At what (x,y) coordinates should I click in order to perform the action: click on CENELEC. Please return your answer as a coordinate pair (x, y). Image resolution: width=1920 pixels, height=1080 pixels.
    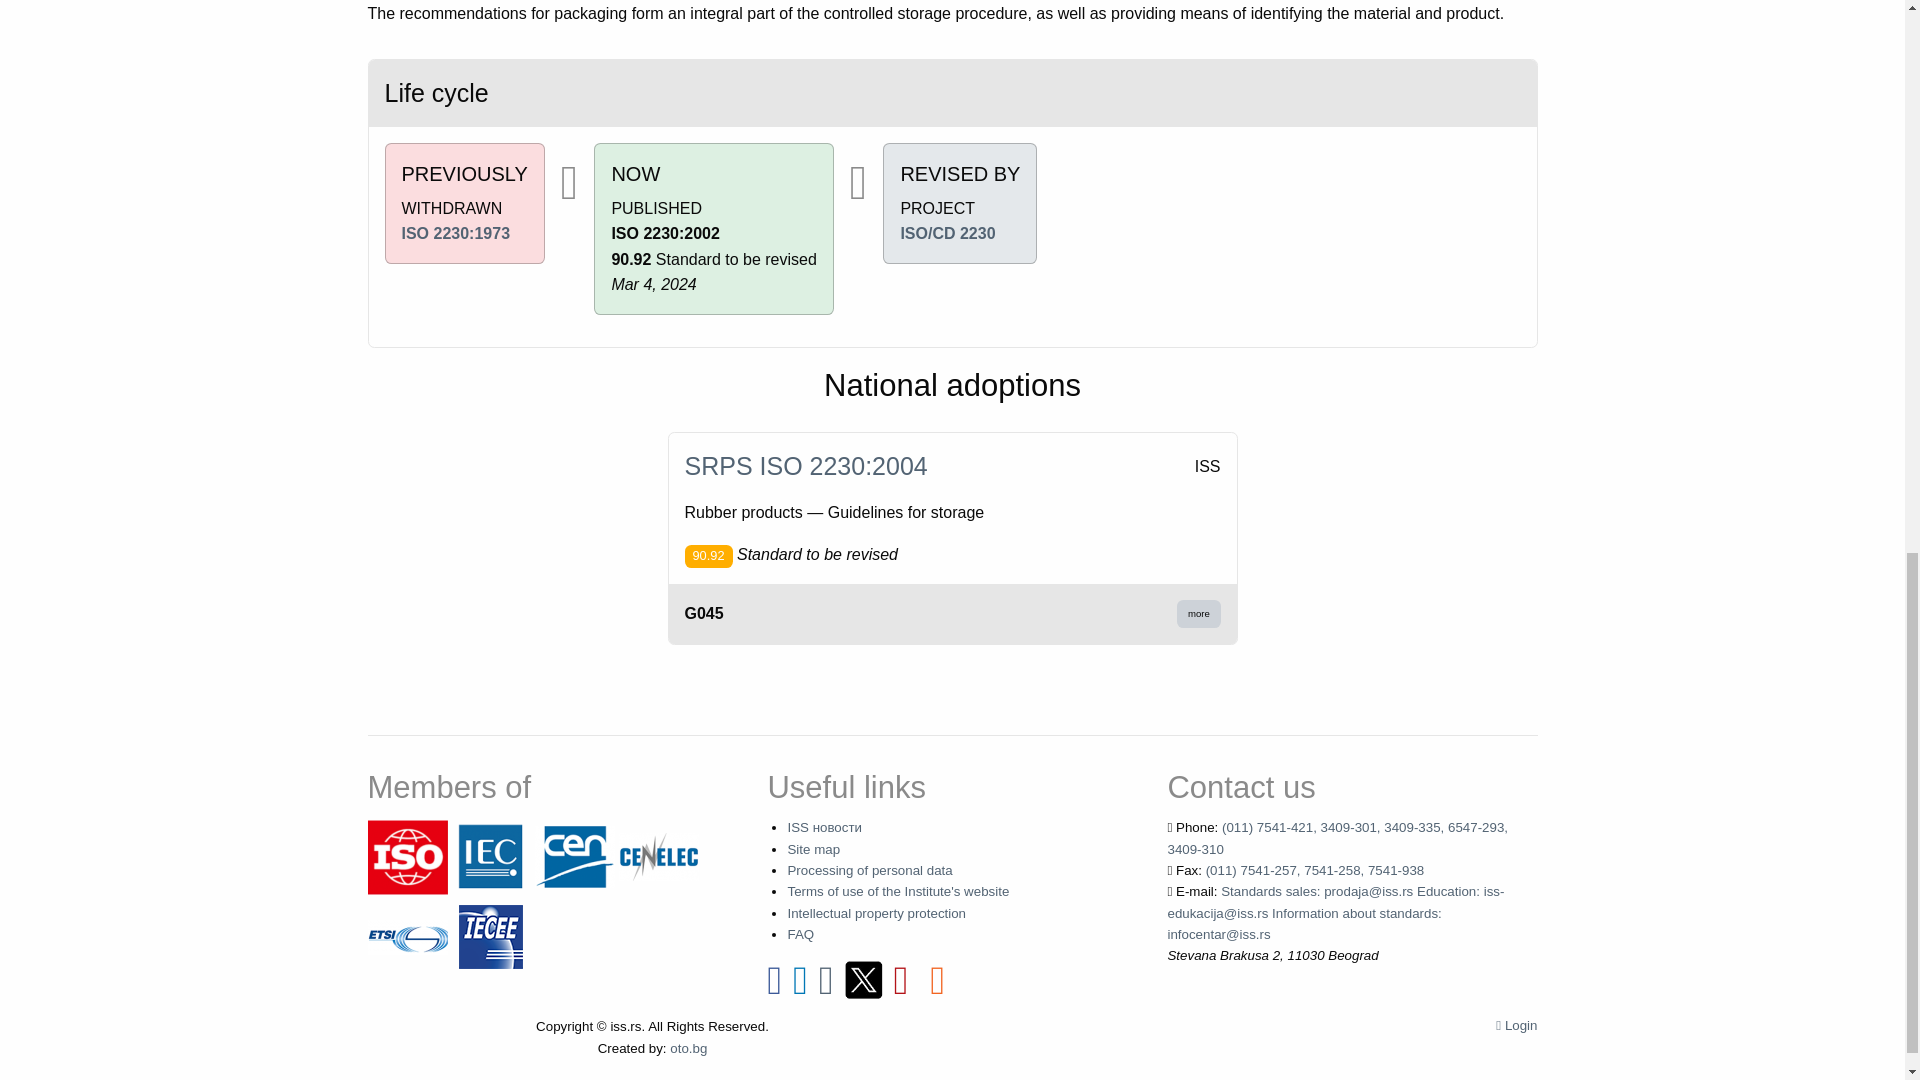
    Looking at the image, I should click on (658, 856).